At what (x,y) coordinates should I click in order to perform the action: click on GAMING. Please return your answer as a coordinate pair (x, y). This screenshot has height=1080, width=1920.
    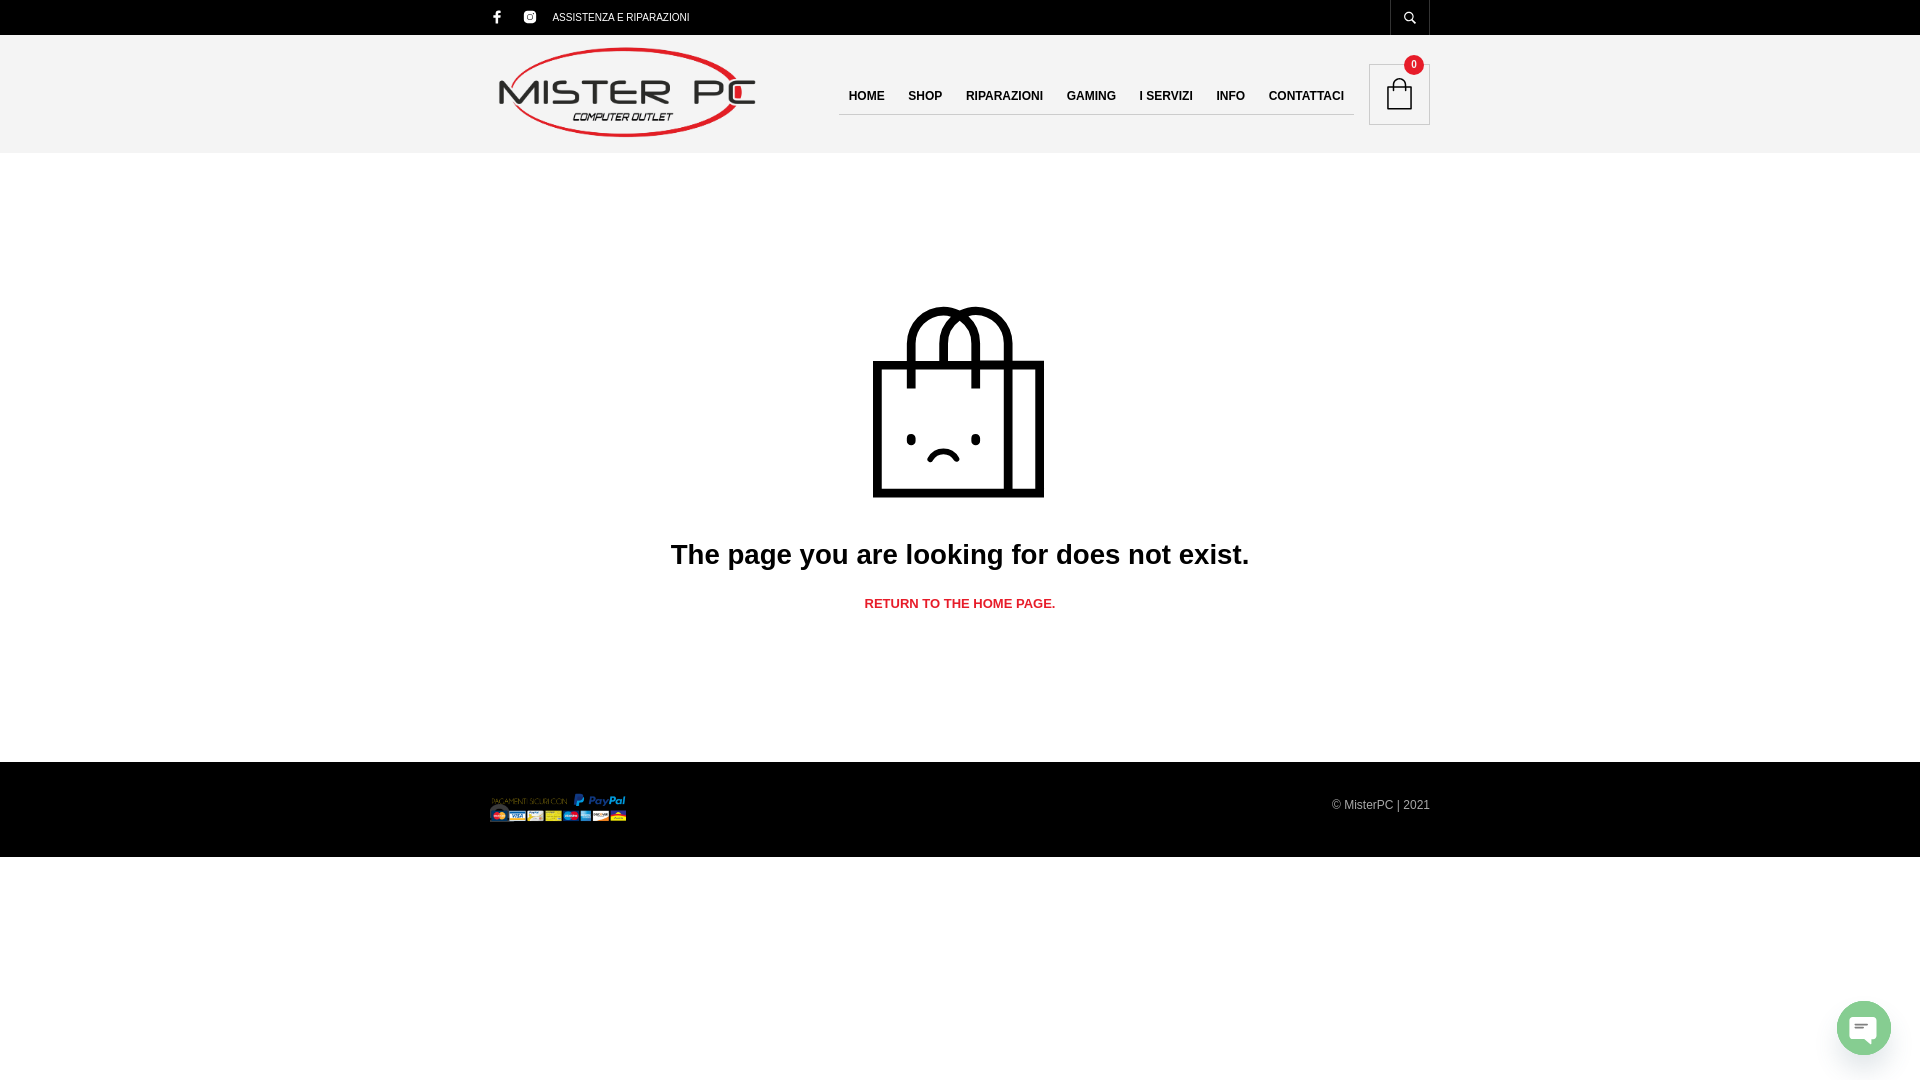
    Looking at the image, I should click on (1091, 96).